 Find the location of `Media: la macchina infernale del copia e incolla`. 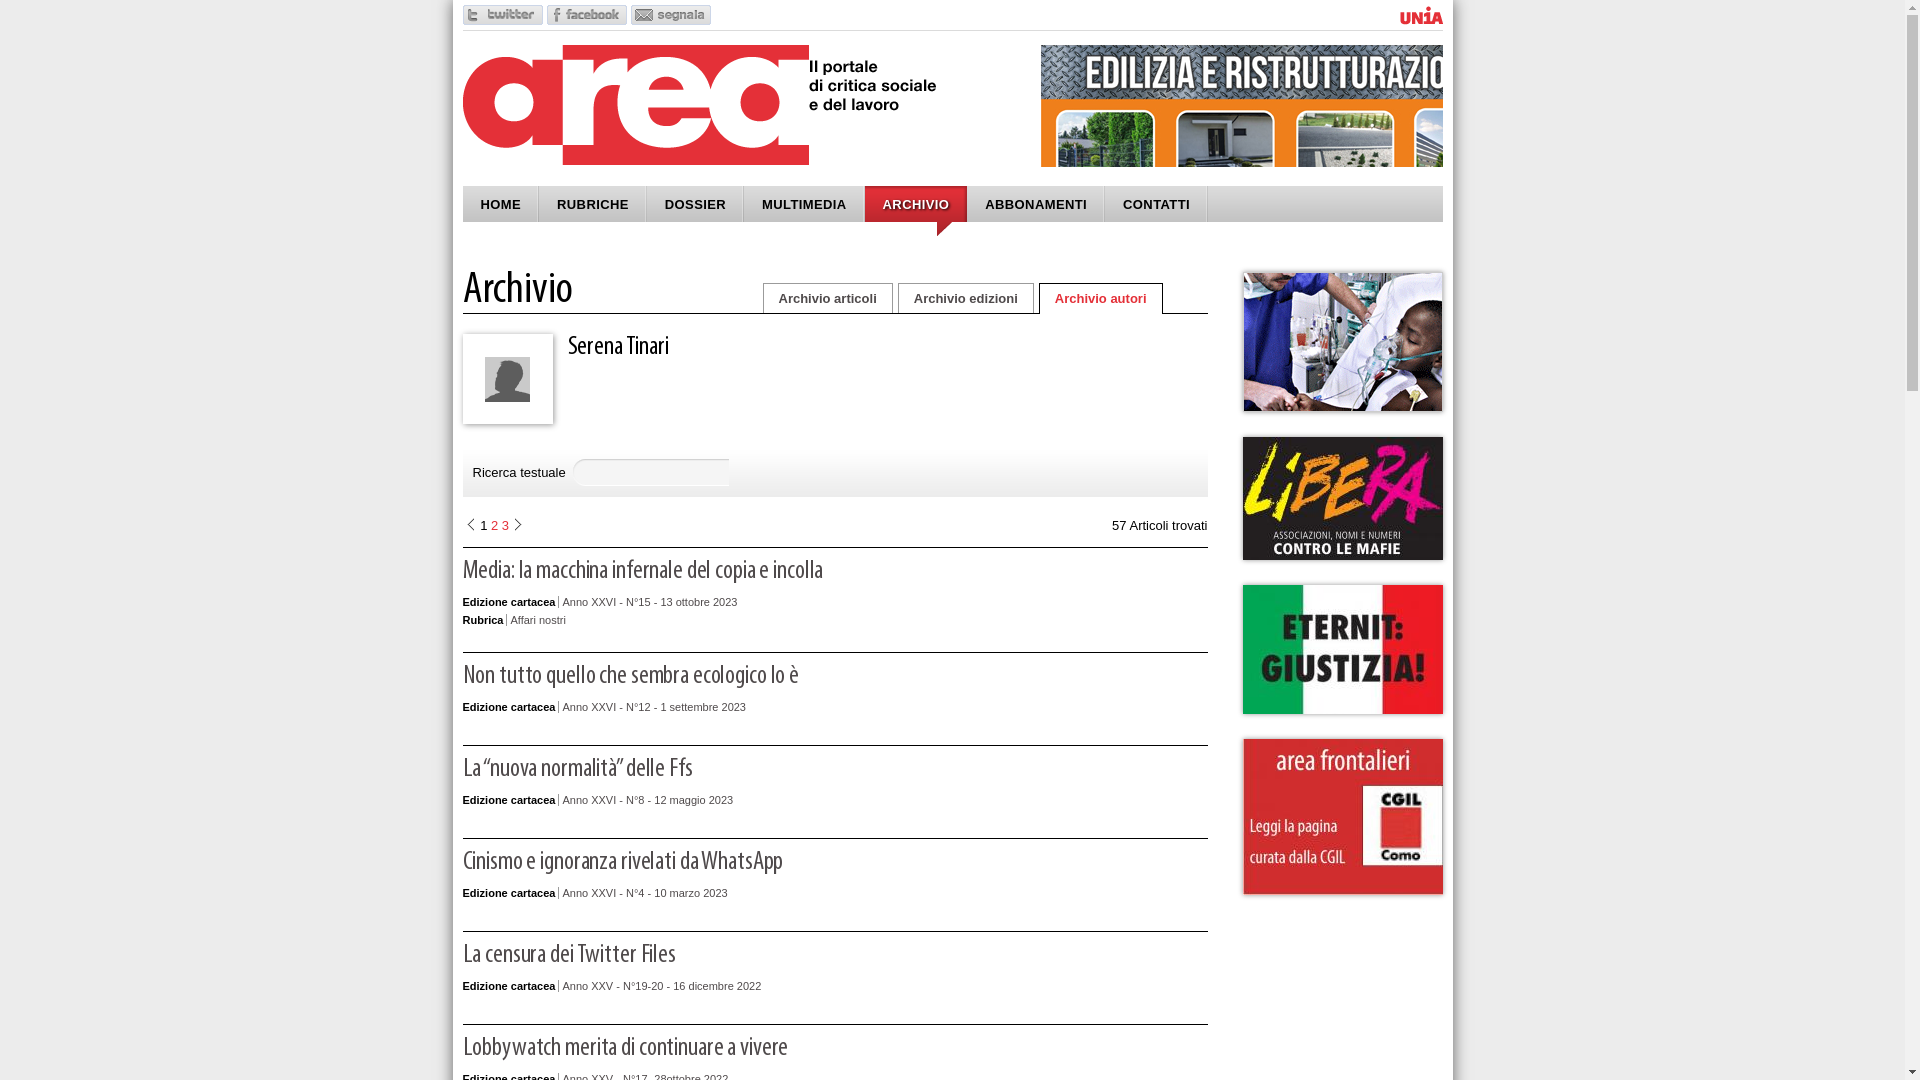

Media: la macchina infernale del copia e incolla is located at coordinates (642, 572).